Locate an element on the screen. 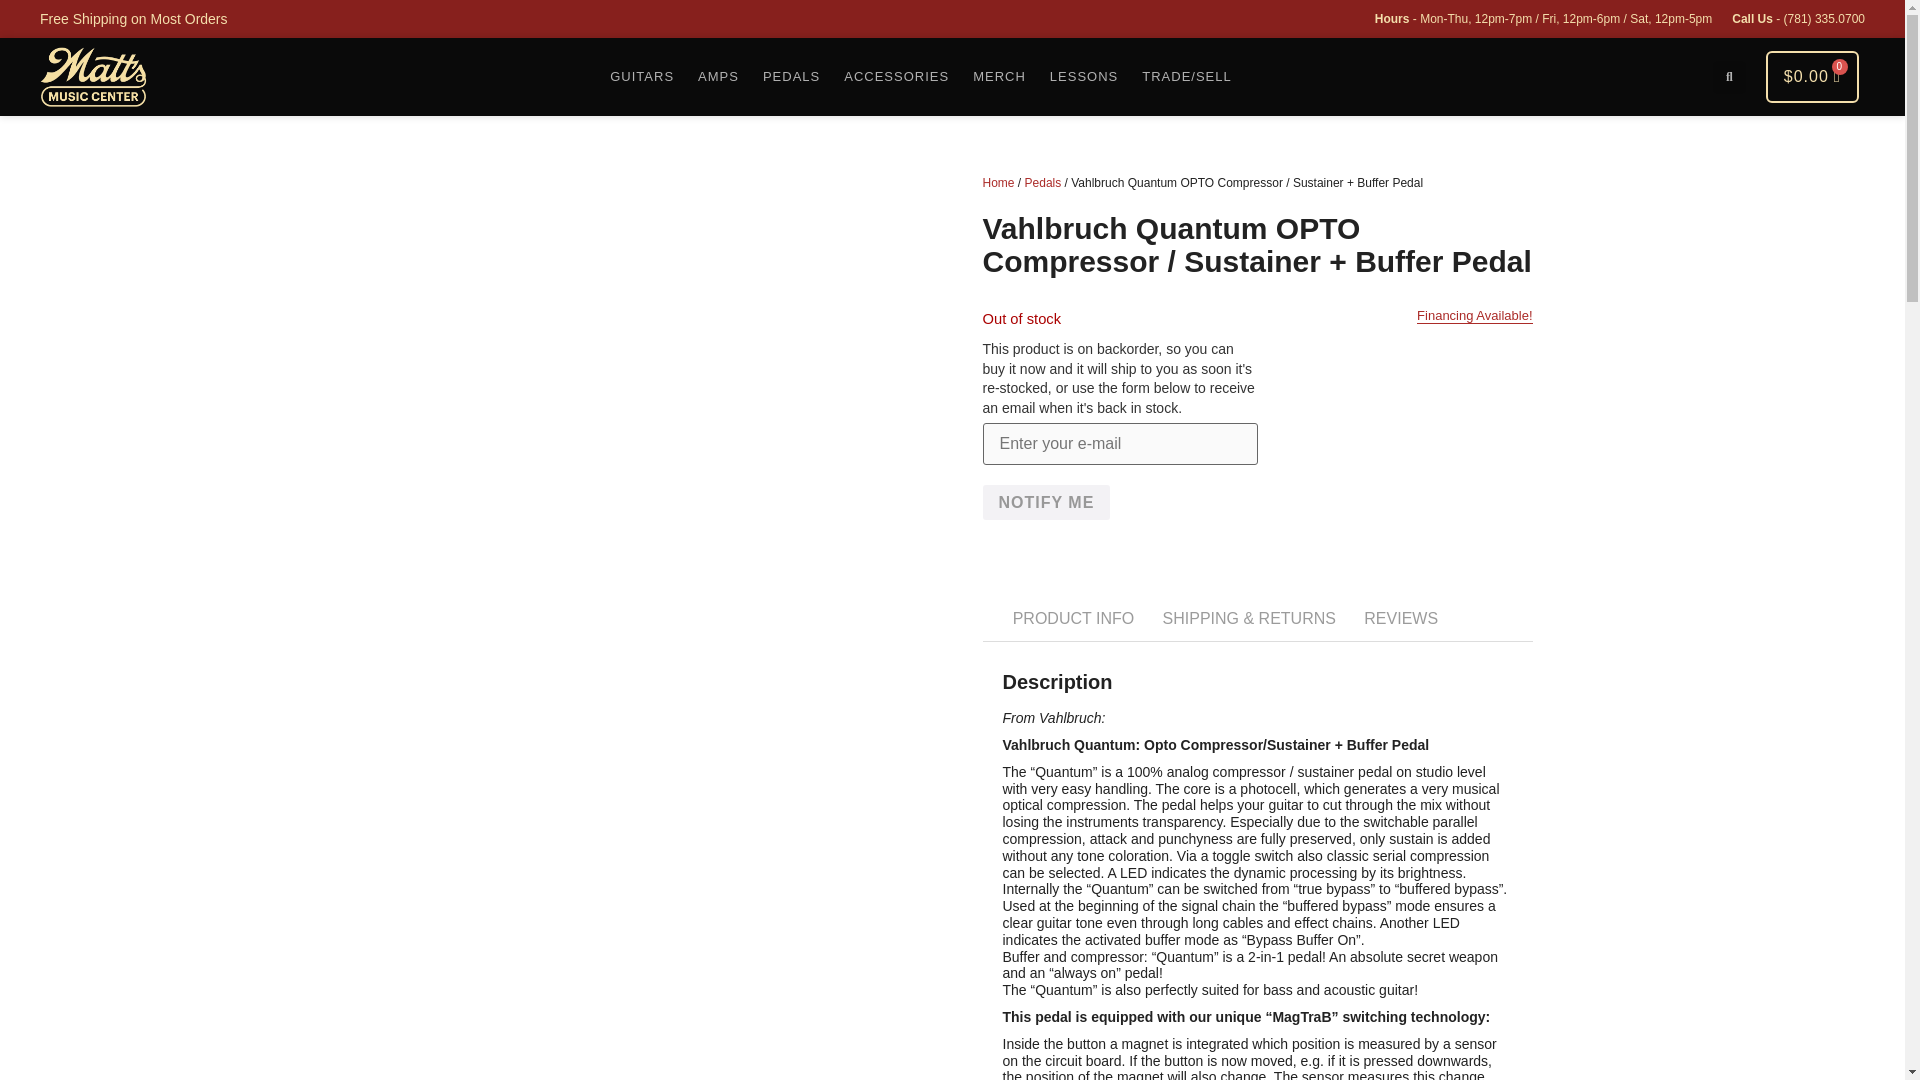 This screenshot has height=1080, width=1920. MERCH is located at coordinates (1000, 76).